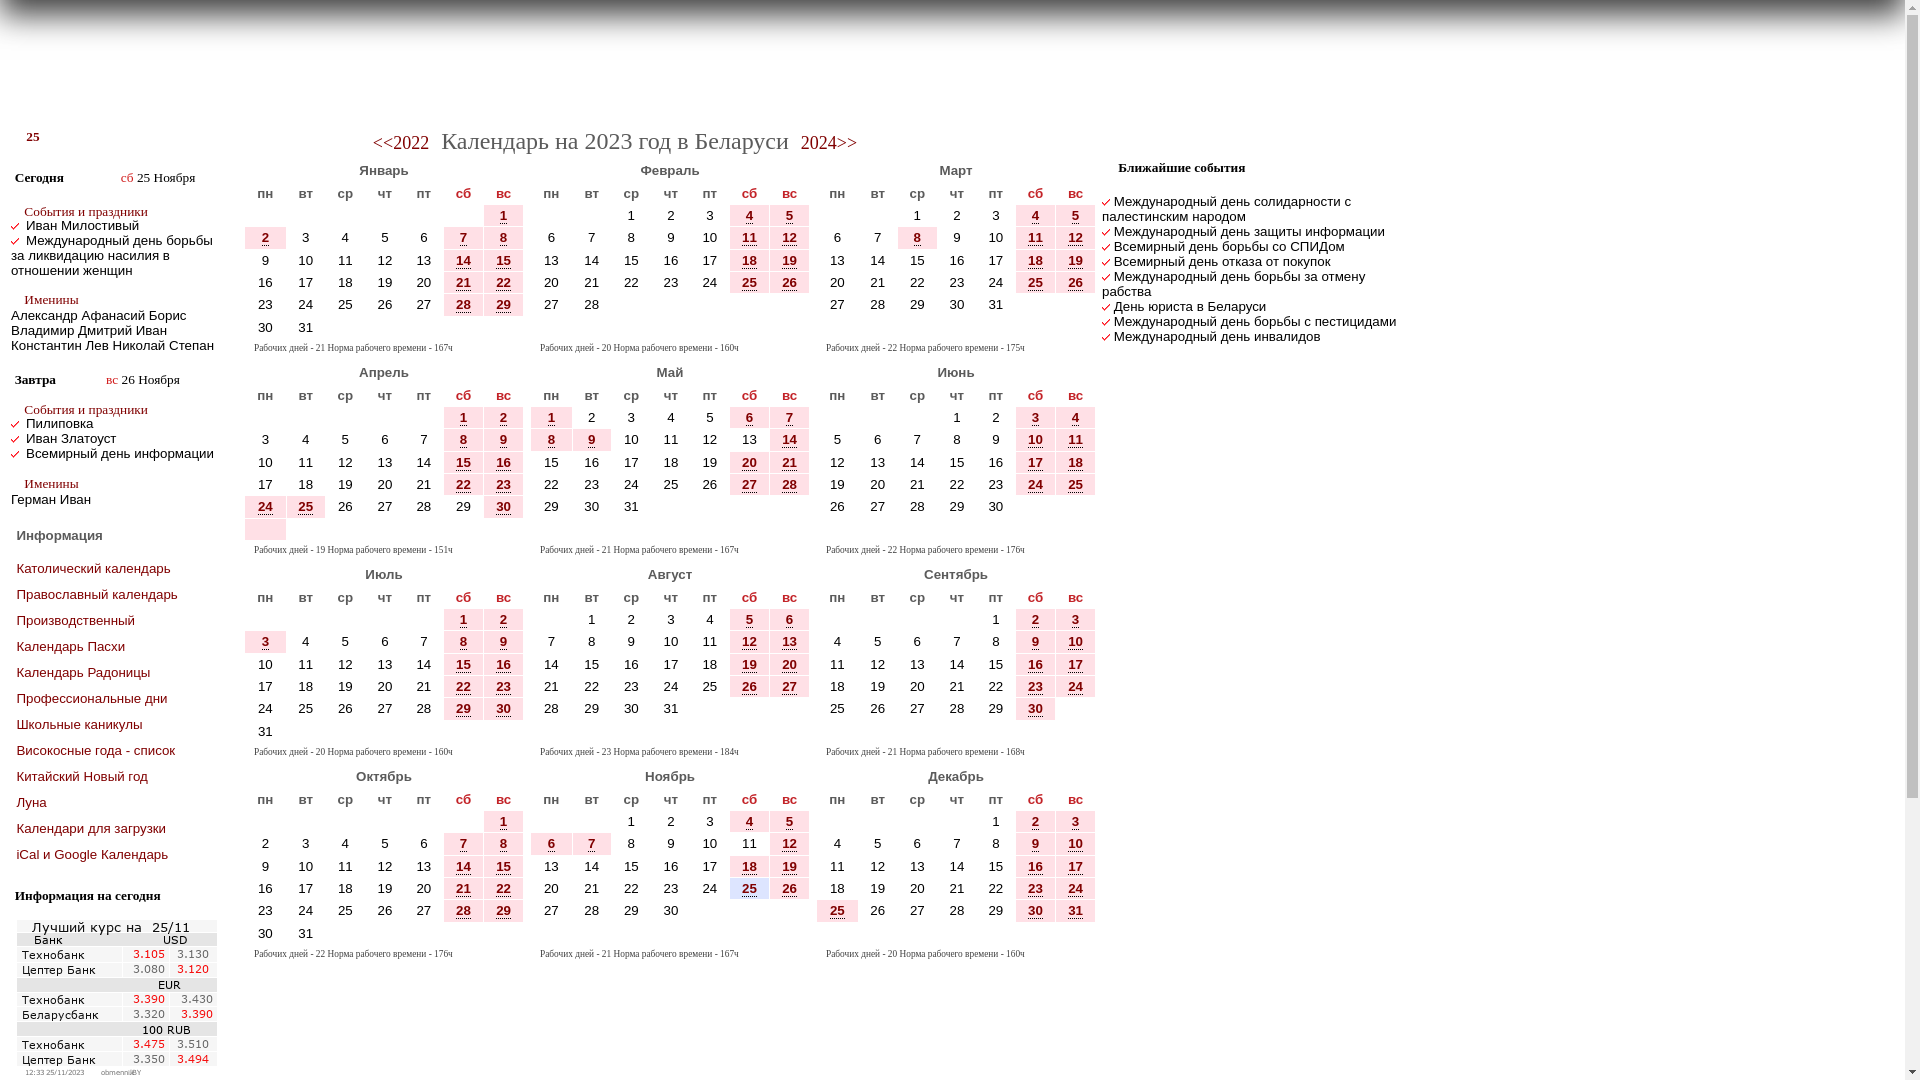 Image resolution: width=1920 pixels, height=1080 pixels. What do you see at coordinates (878, 642) in the screenshot?
I see `5` at bounding box center [878, 642].